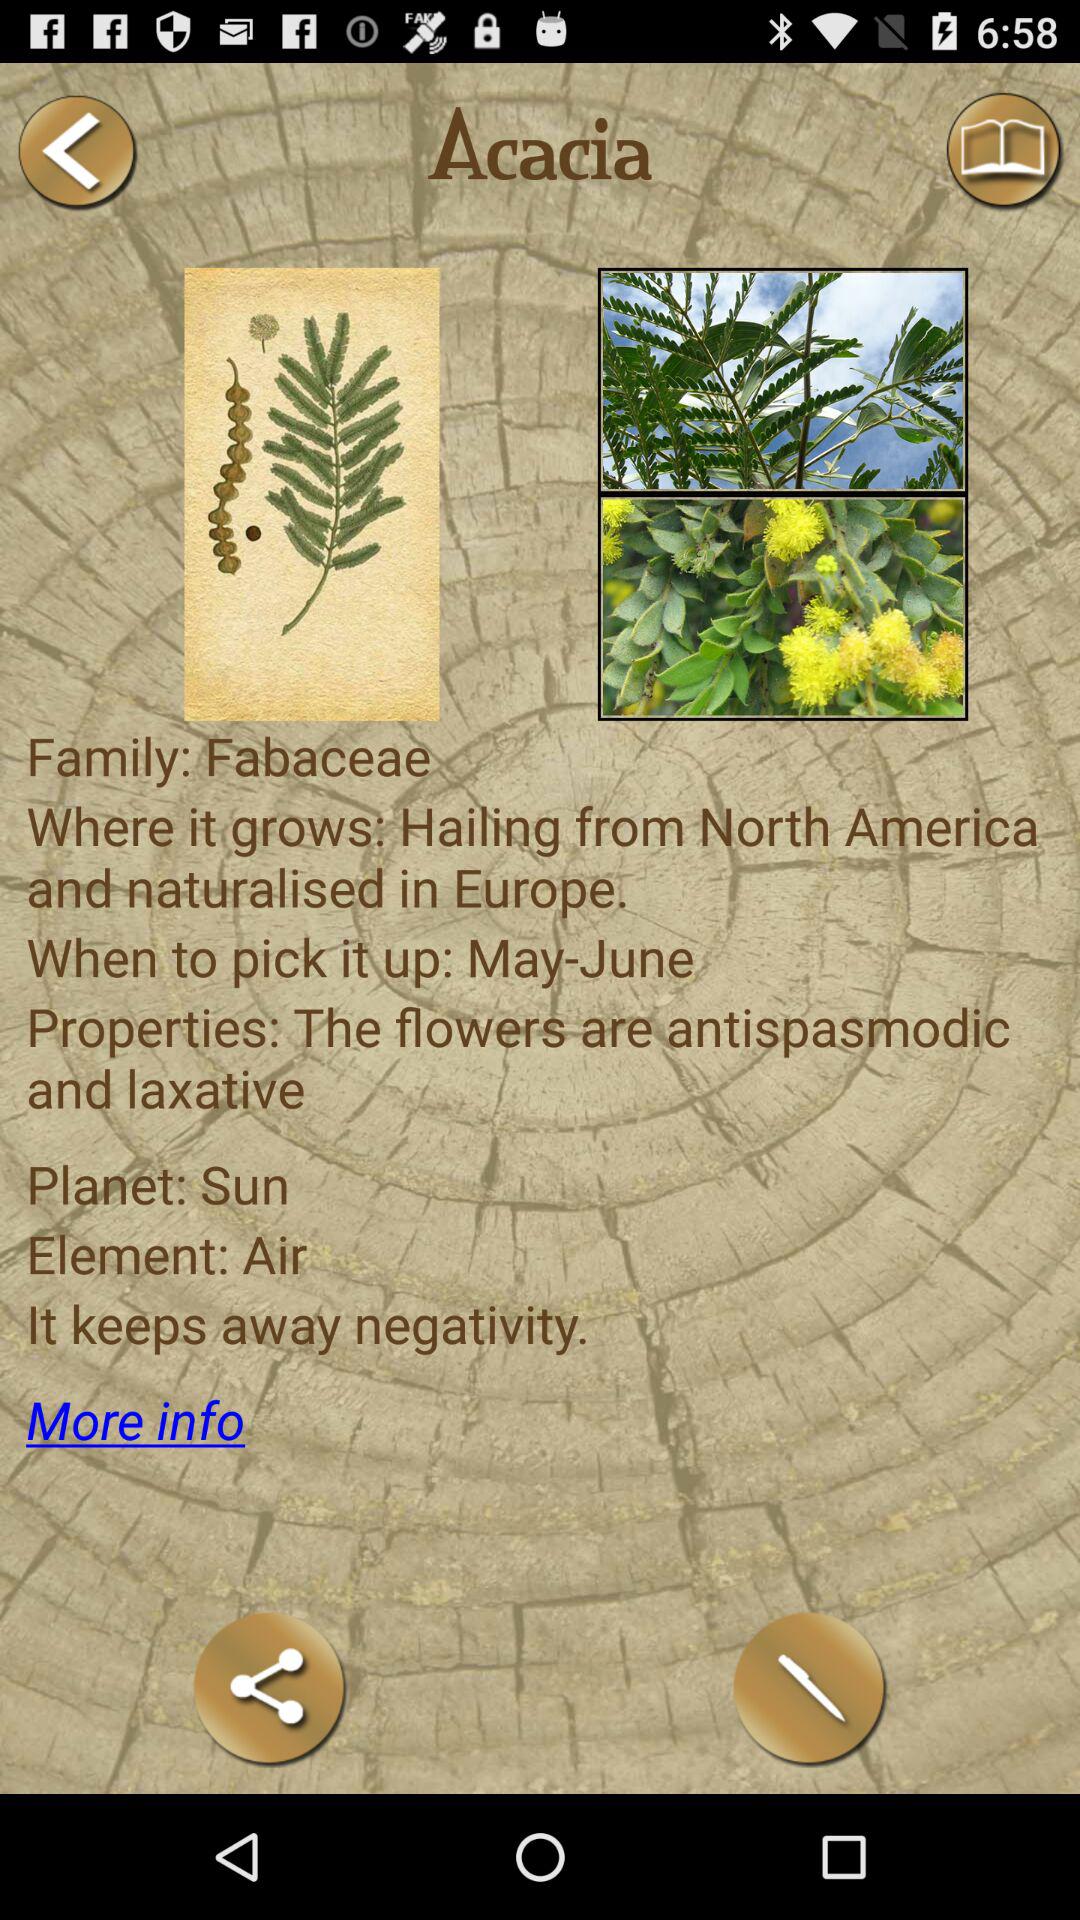 Image resolution: width=1080 pixels, height=1920 pixels. Describe the element at coordinates (270, 1688) in the screenshot. I see `click to the share options` at that location.